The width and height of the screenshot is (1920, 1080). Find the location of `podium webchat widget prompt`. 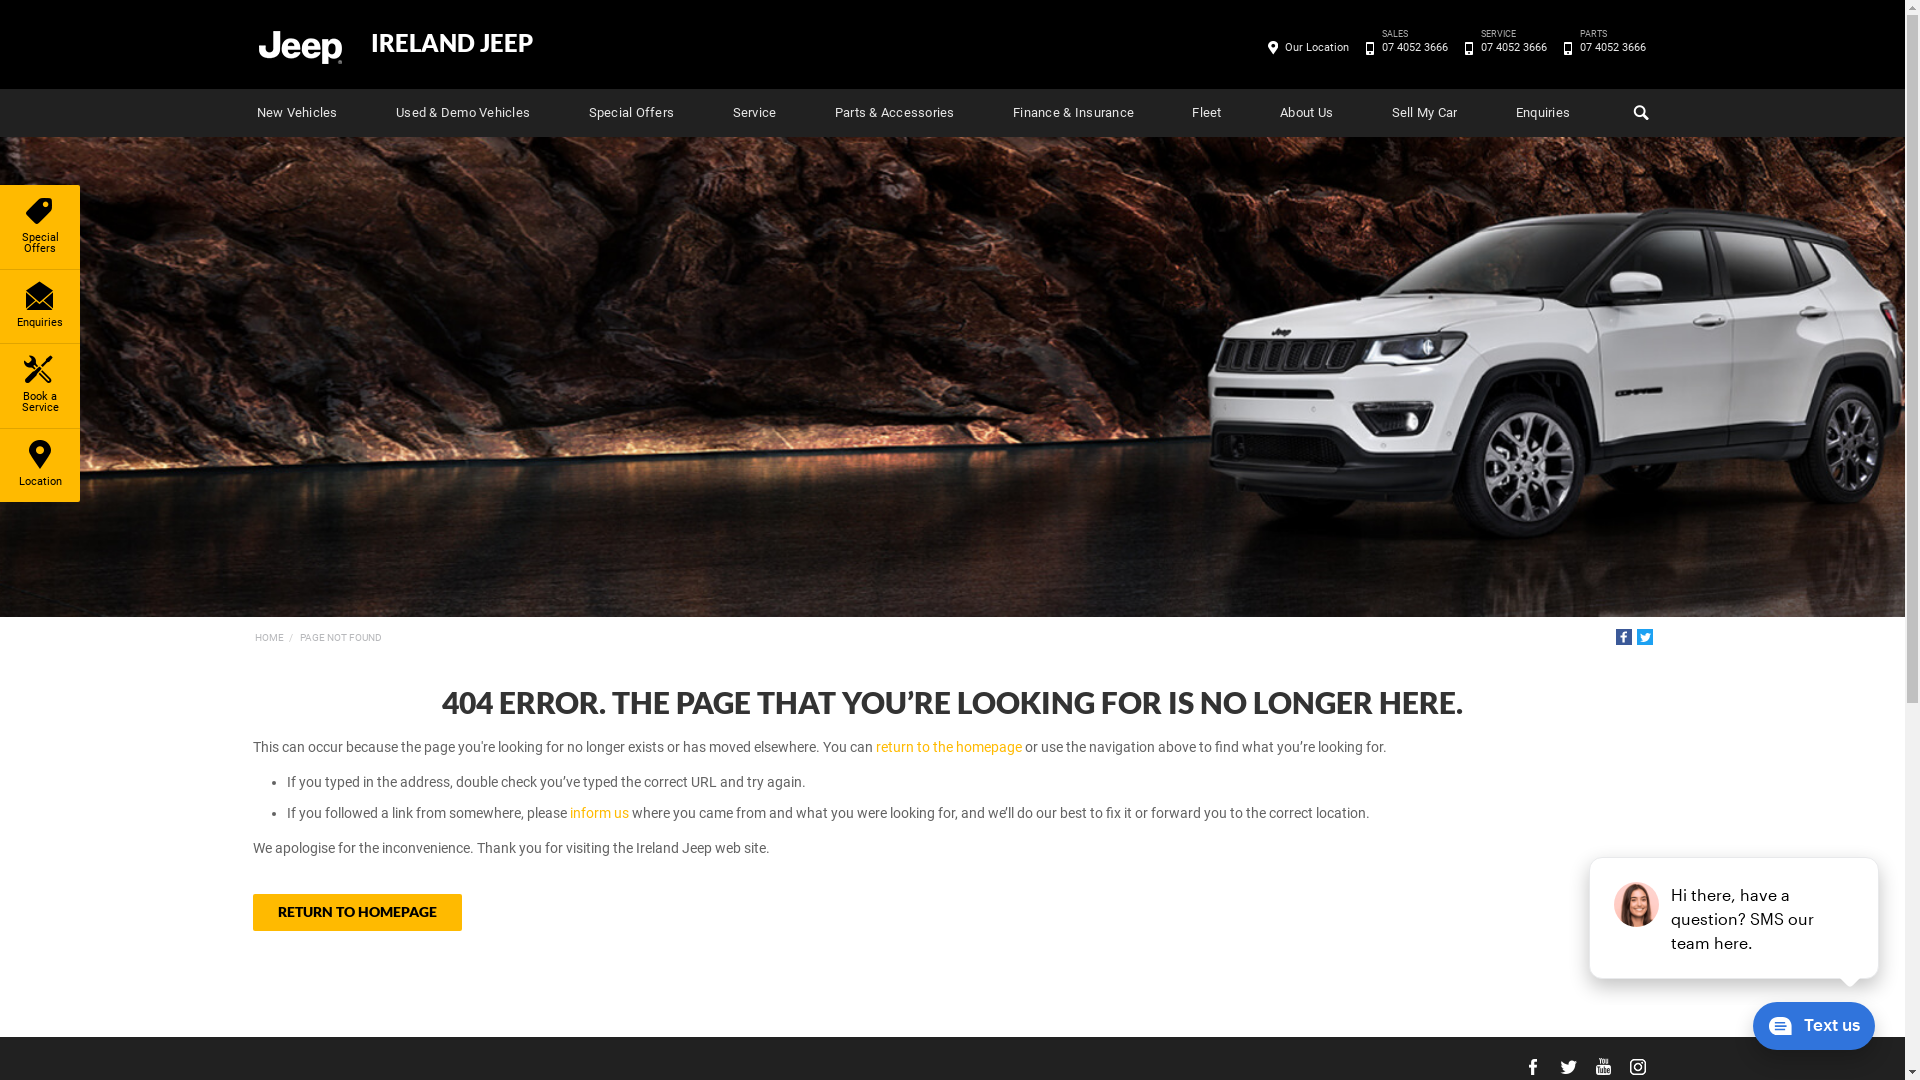

podium webchat widget prompt is located at coordinates (1735, 918).